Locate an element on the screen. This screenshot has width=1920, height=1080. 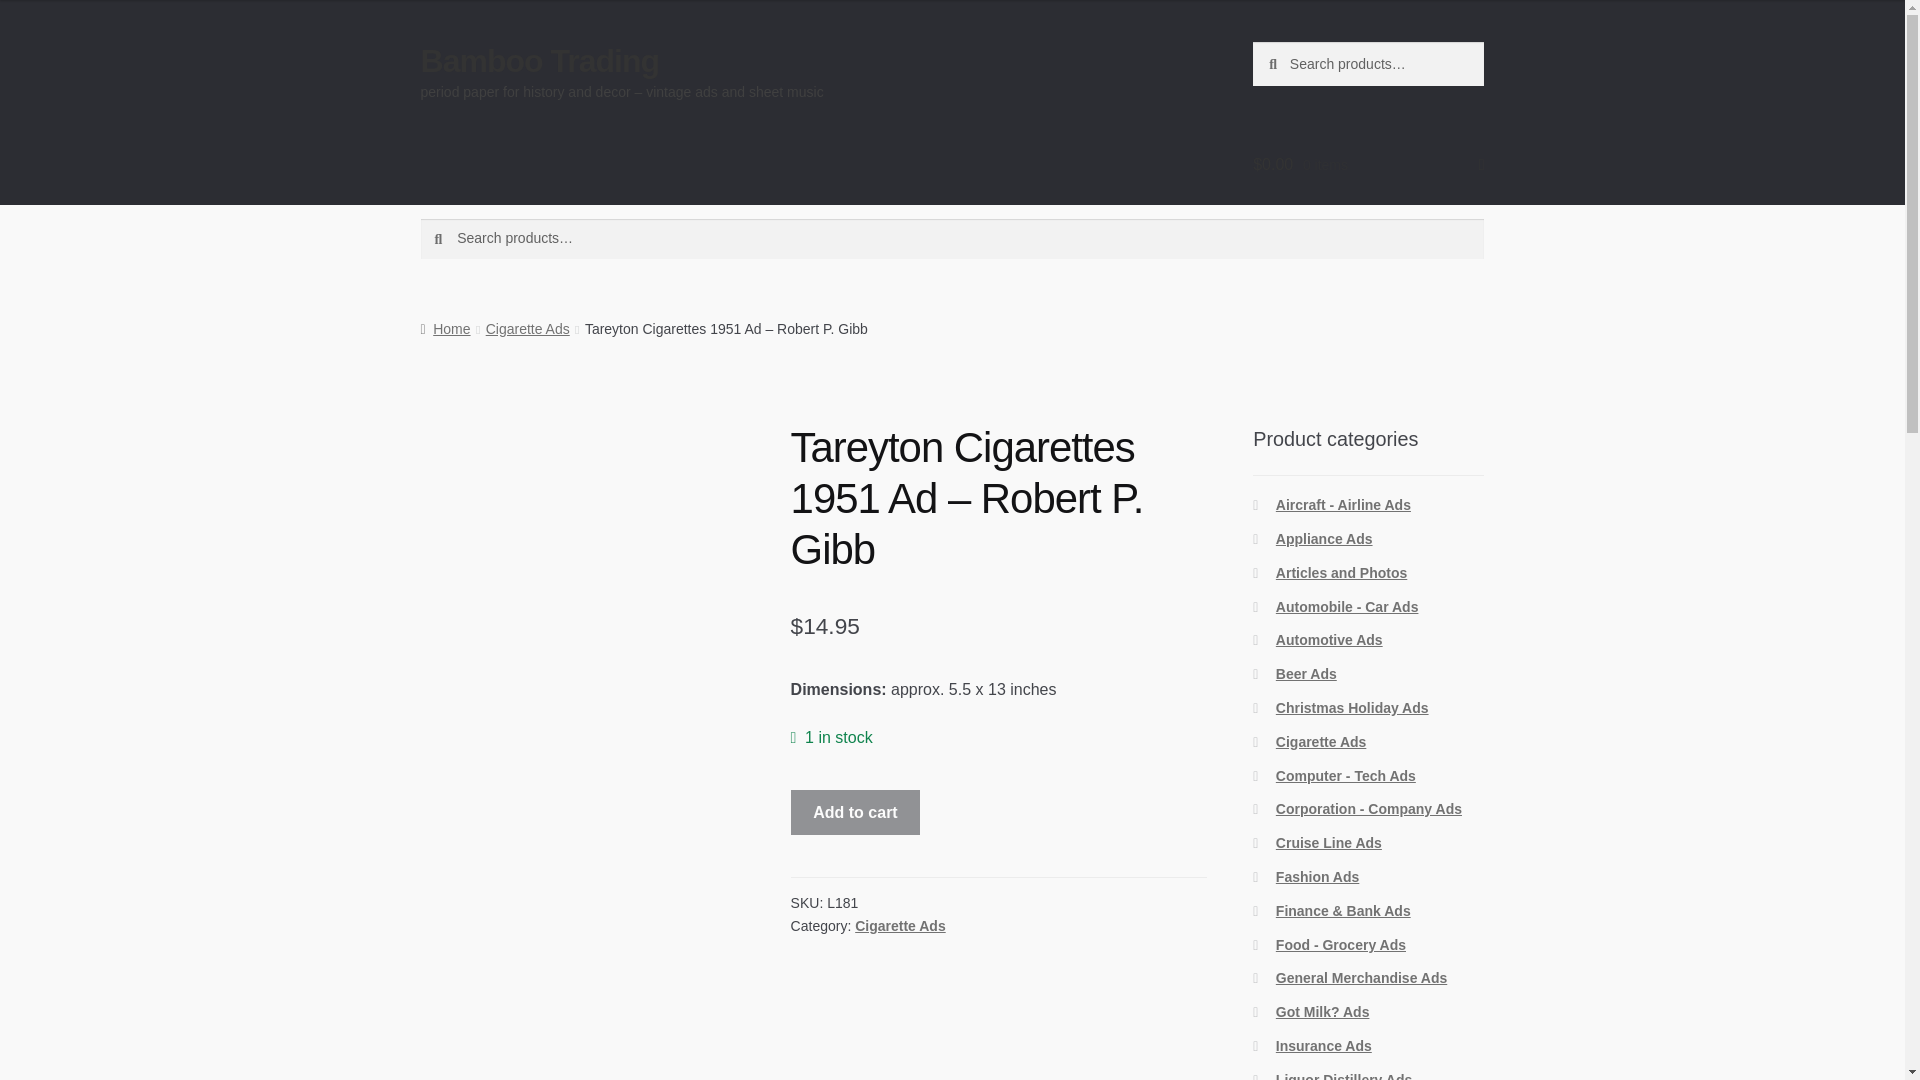
Appliance Ads is located at coordinates (1324, 538).